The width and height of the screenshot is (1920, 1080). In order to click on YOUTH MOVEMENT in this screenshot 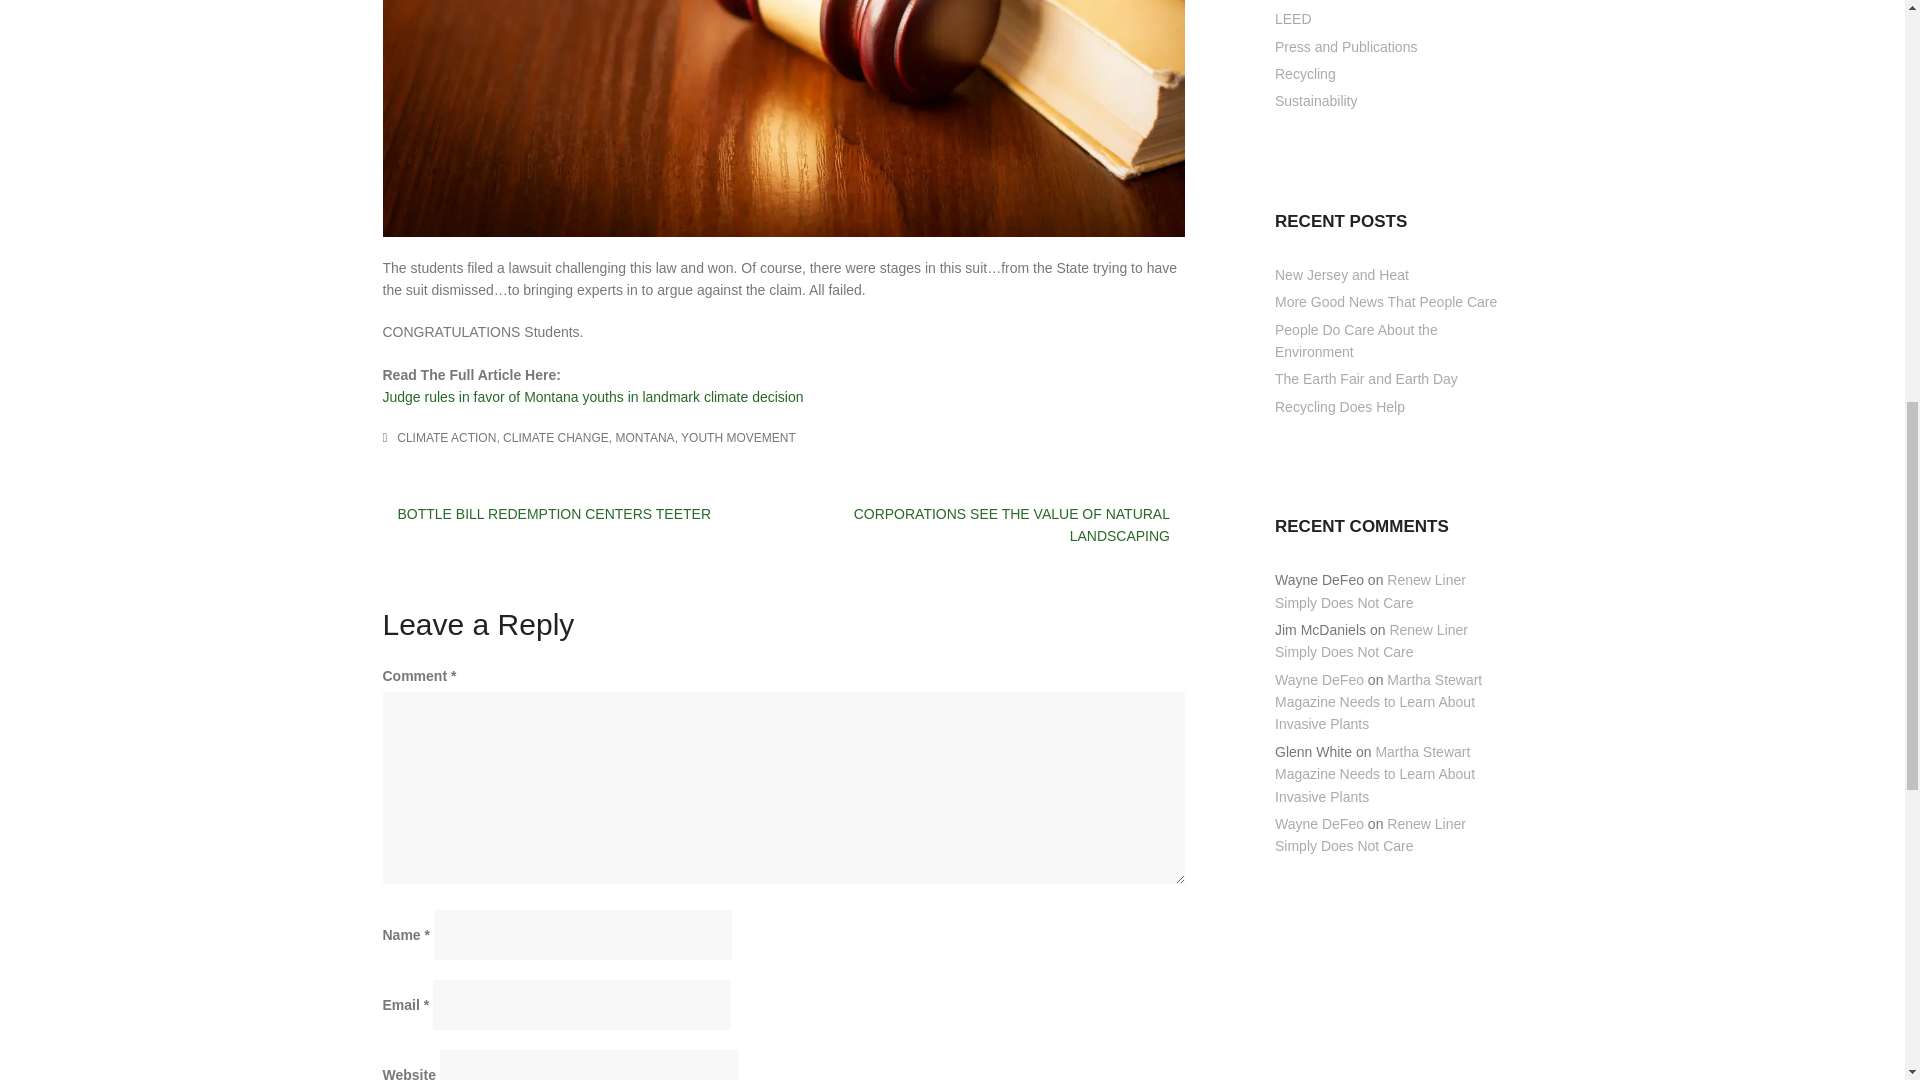, I will do `click(738, 437)`.